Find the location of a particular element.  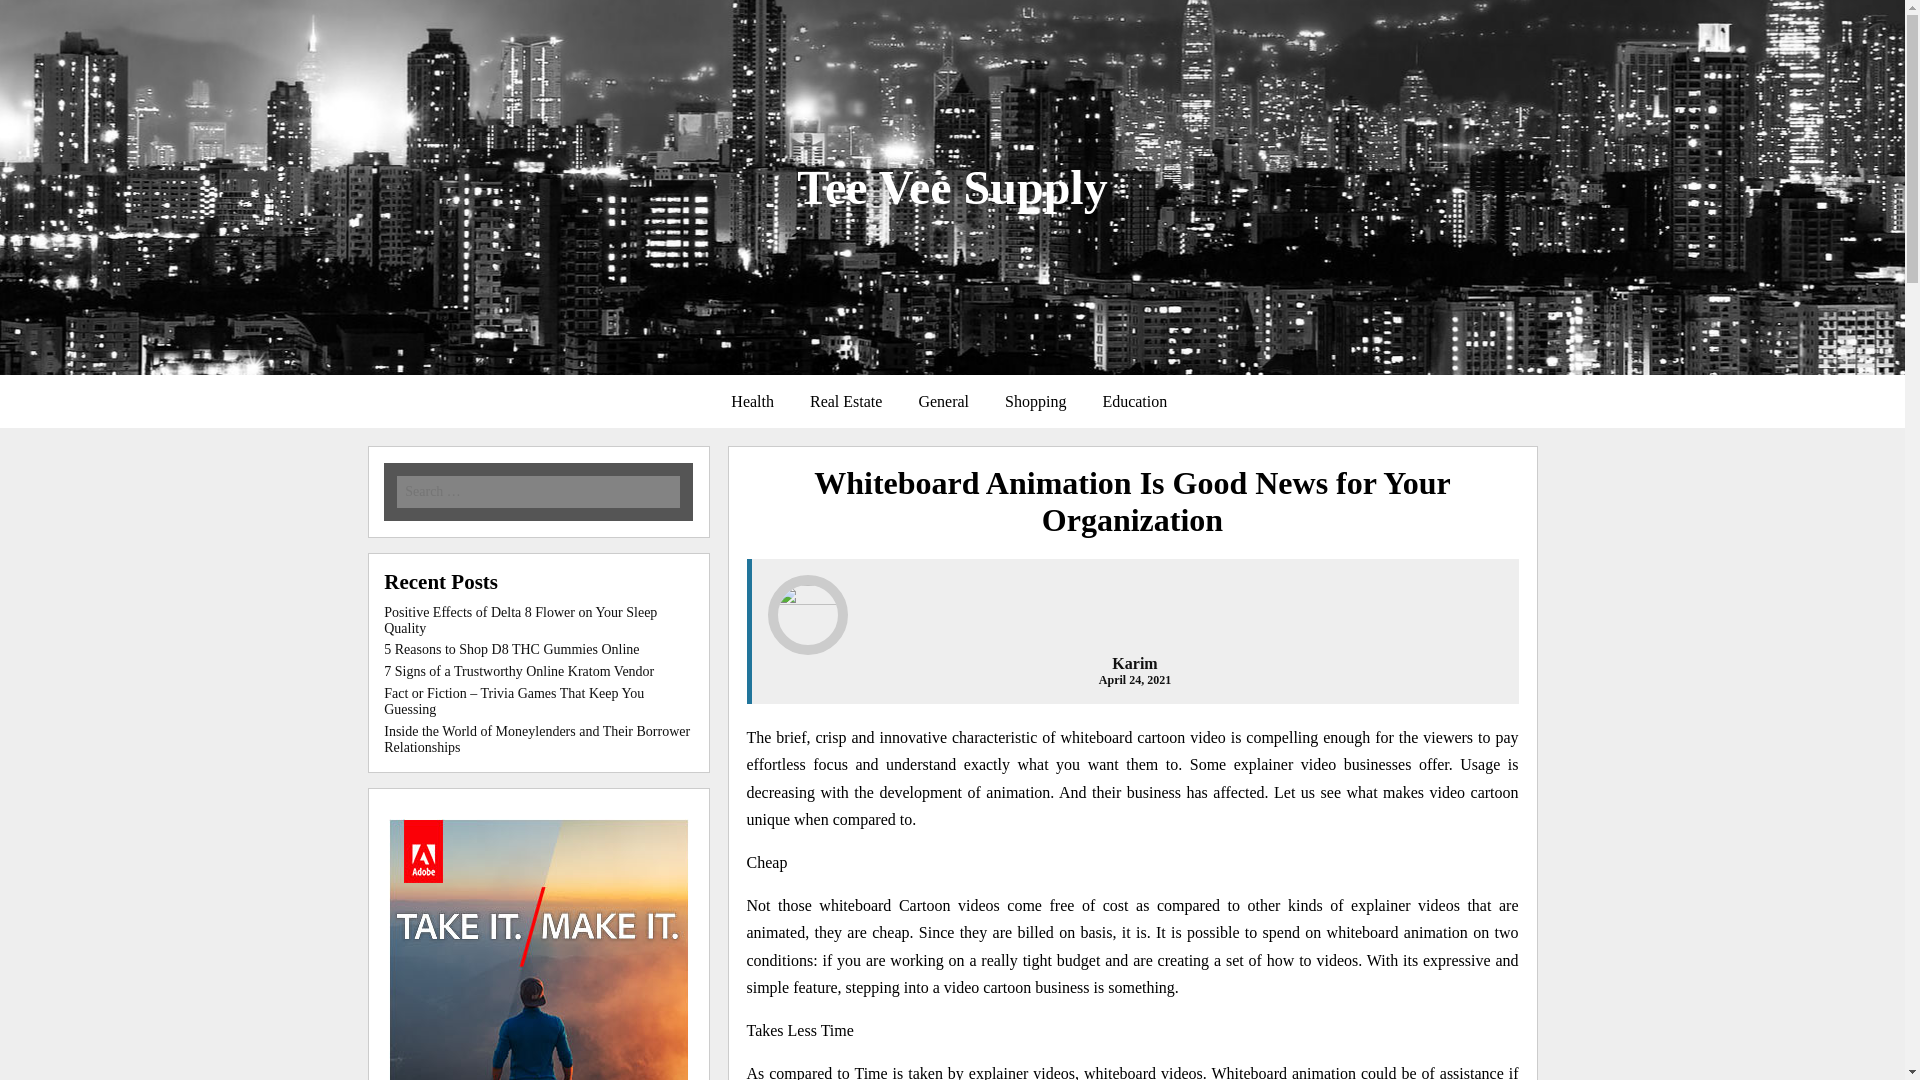

Karim is located at coordinates (1134, 662).